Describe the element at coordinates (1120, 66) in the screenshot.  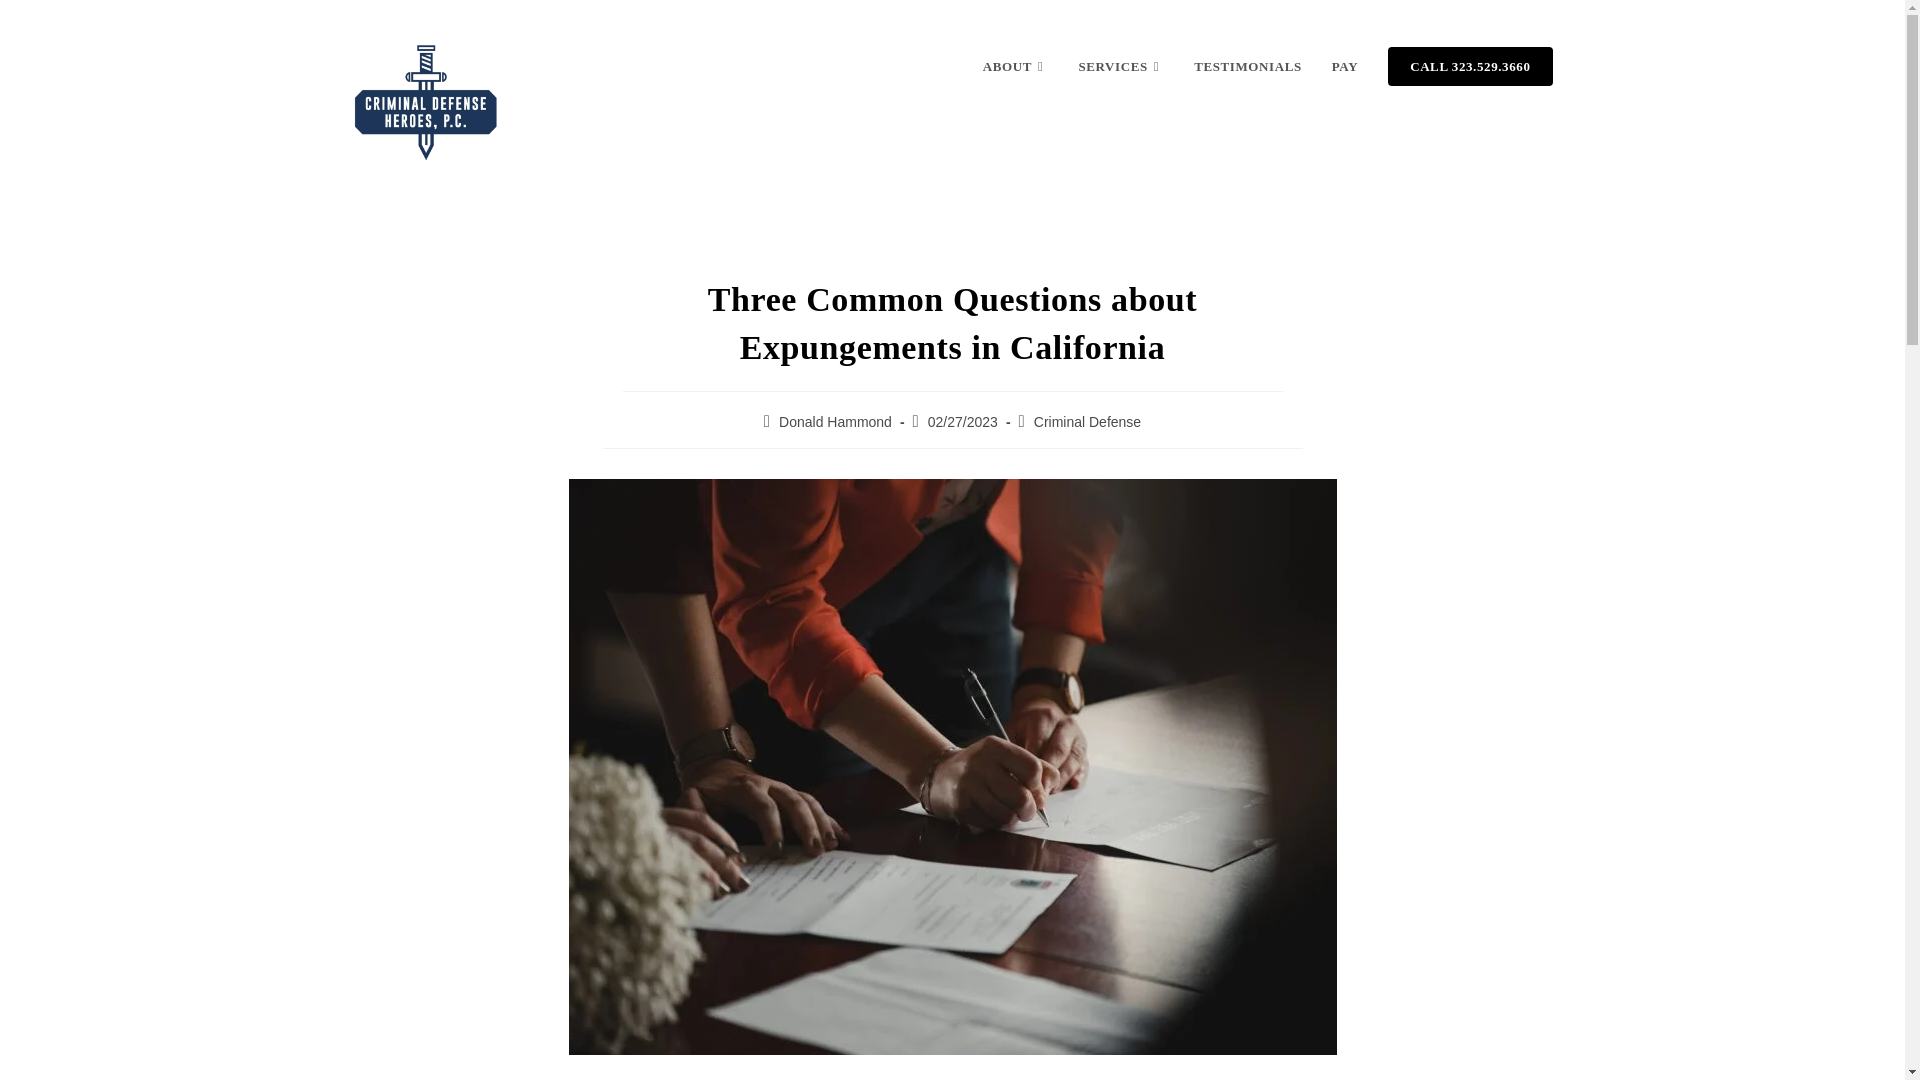
I see `SERVICES` at that location.